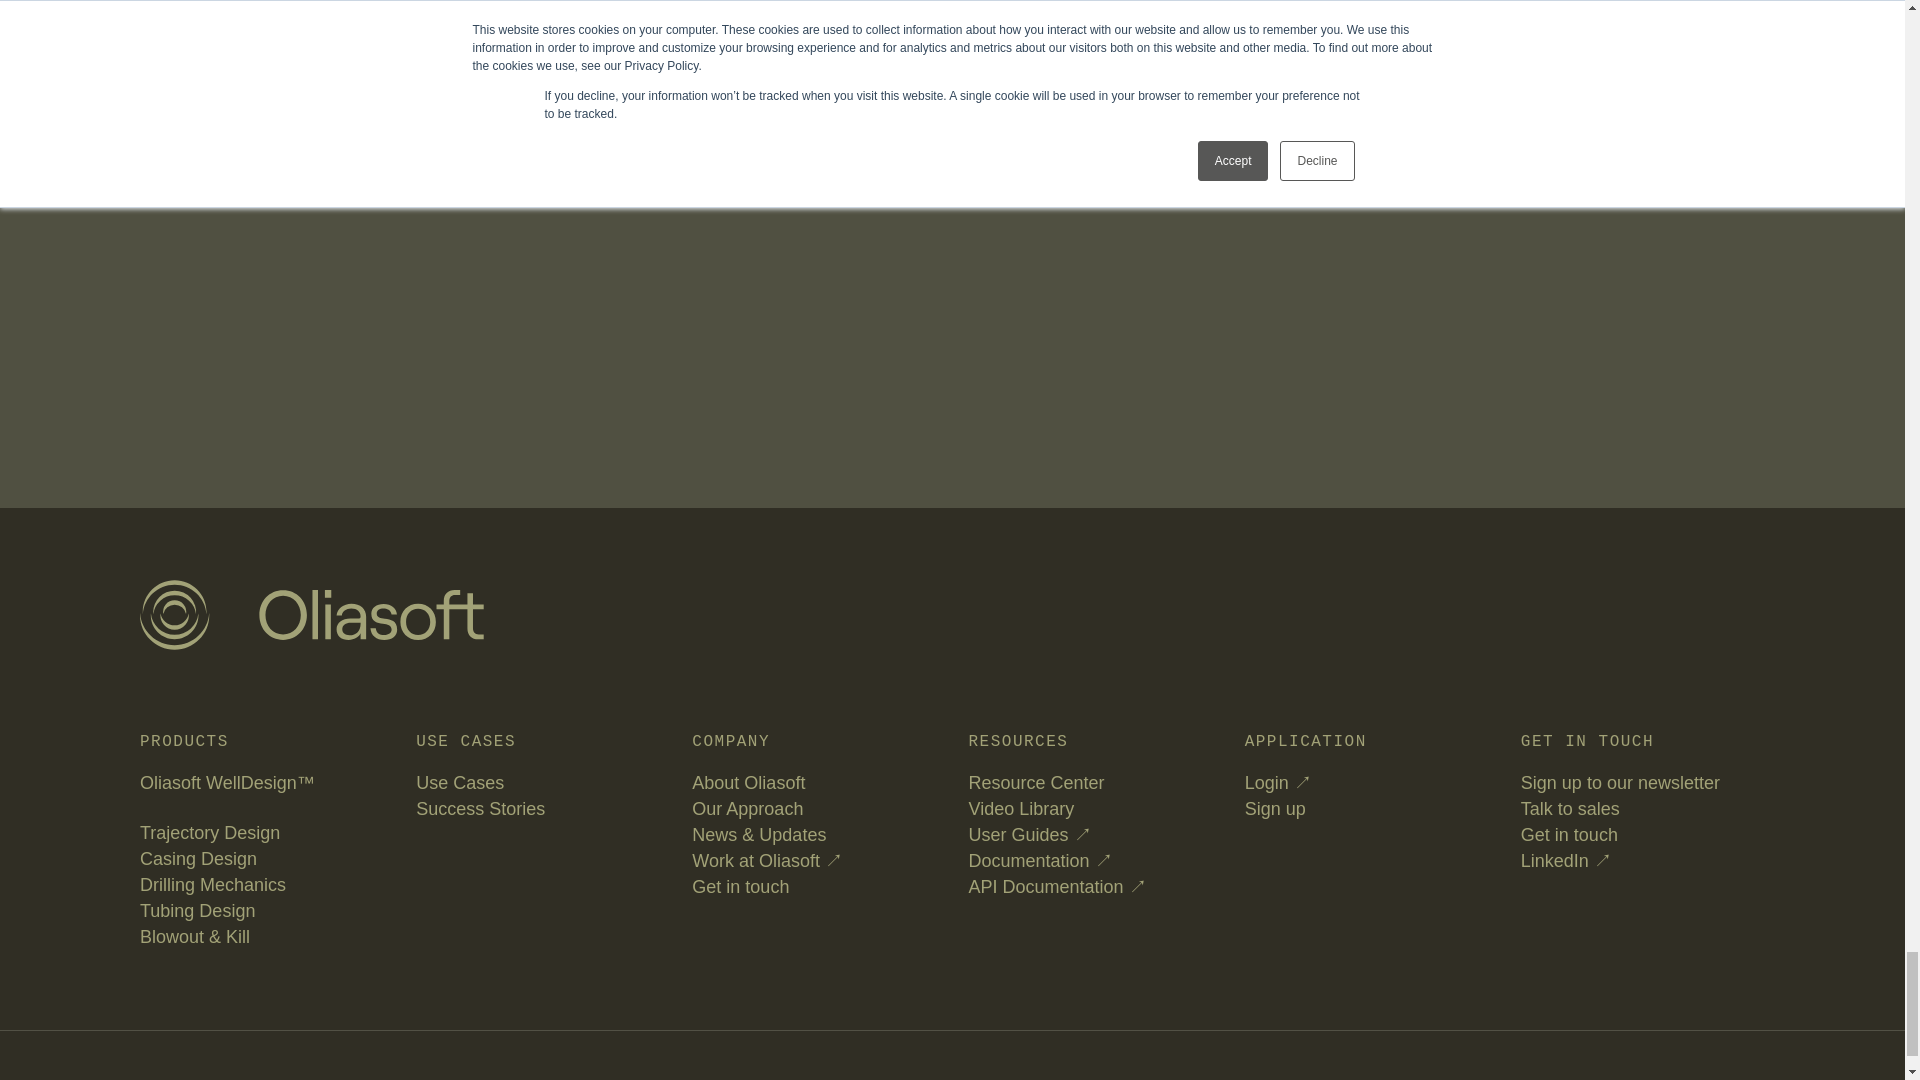  What do you see at coordinates (213, 884) in the screenshot?
I see `Drilling Mechanics` at bounding box center [213, 884].